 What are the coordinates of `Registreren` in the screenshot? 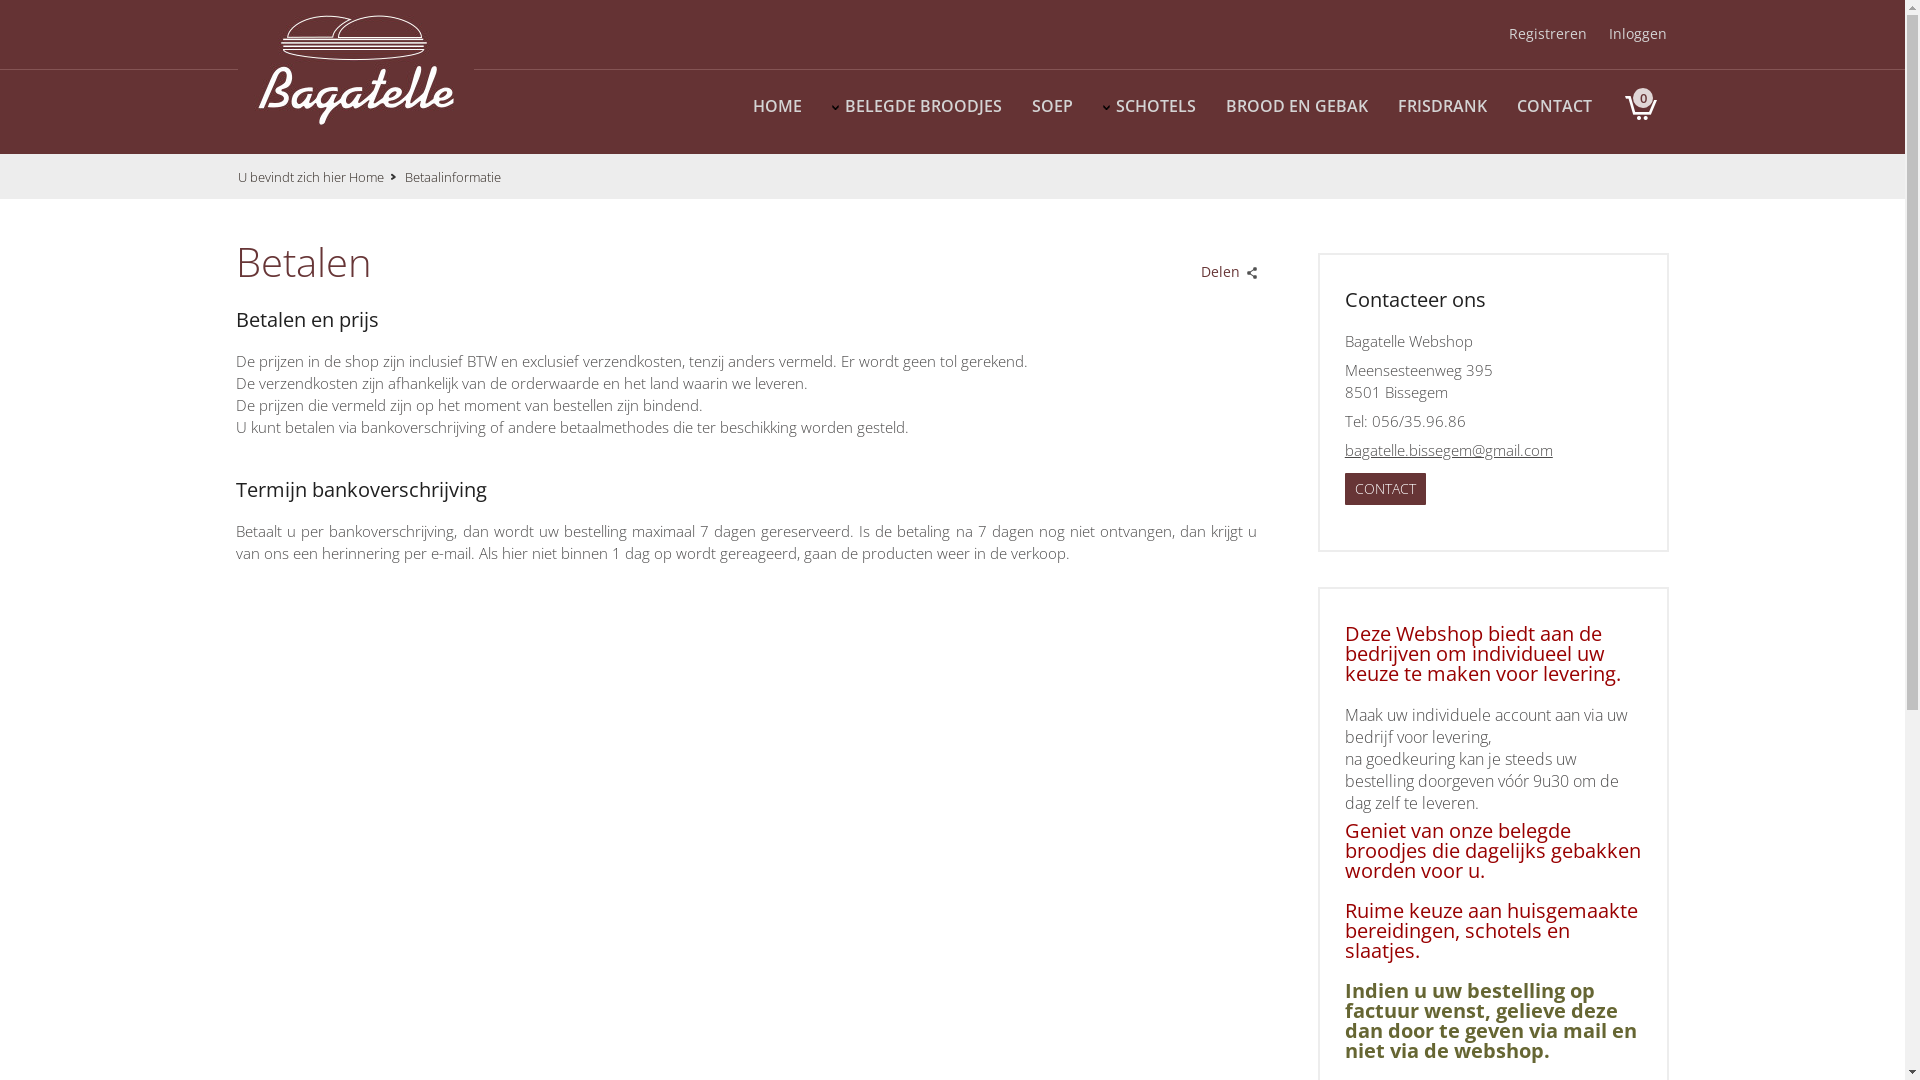 It's located at (1548, 34).